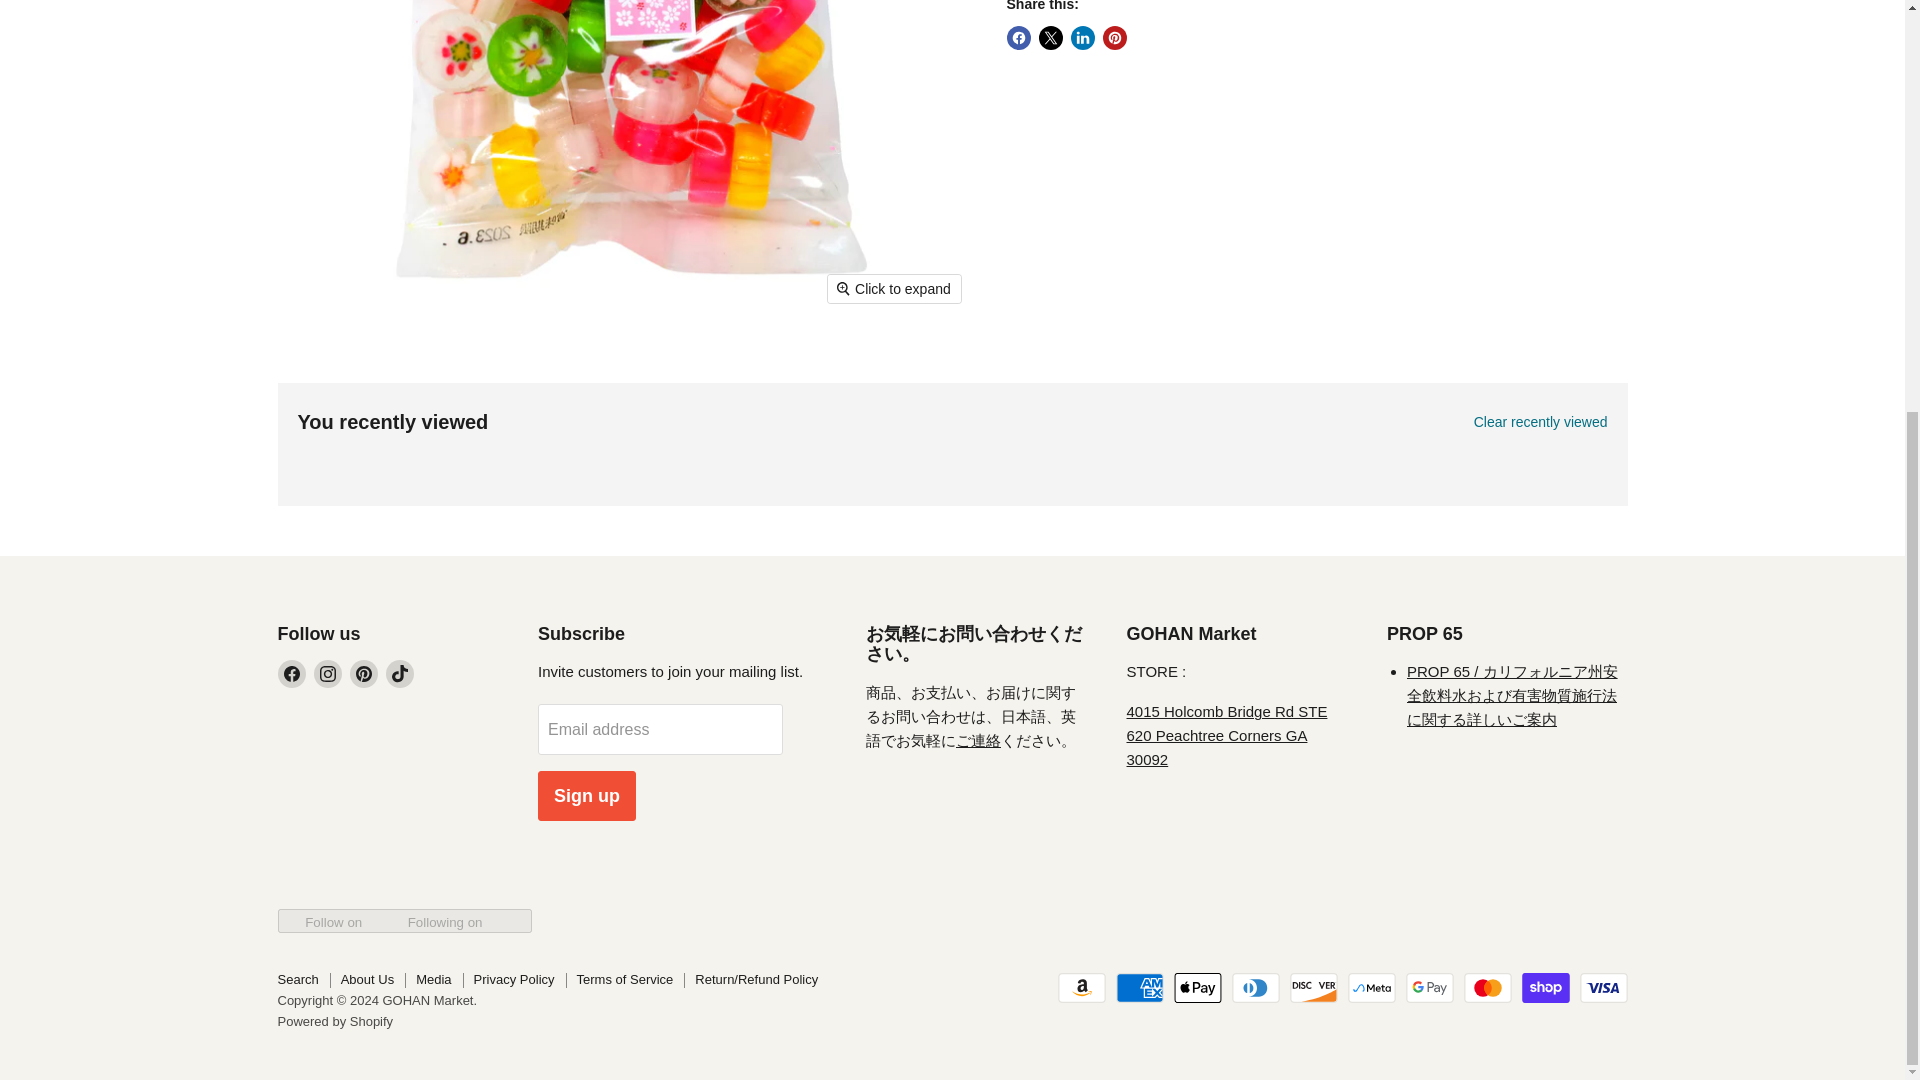 The width and height of the screenshot is (1920, 1080). Describe the element at coordinates (1512, 695) in the screenshot. I see `California Proposition 65` at that location.